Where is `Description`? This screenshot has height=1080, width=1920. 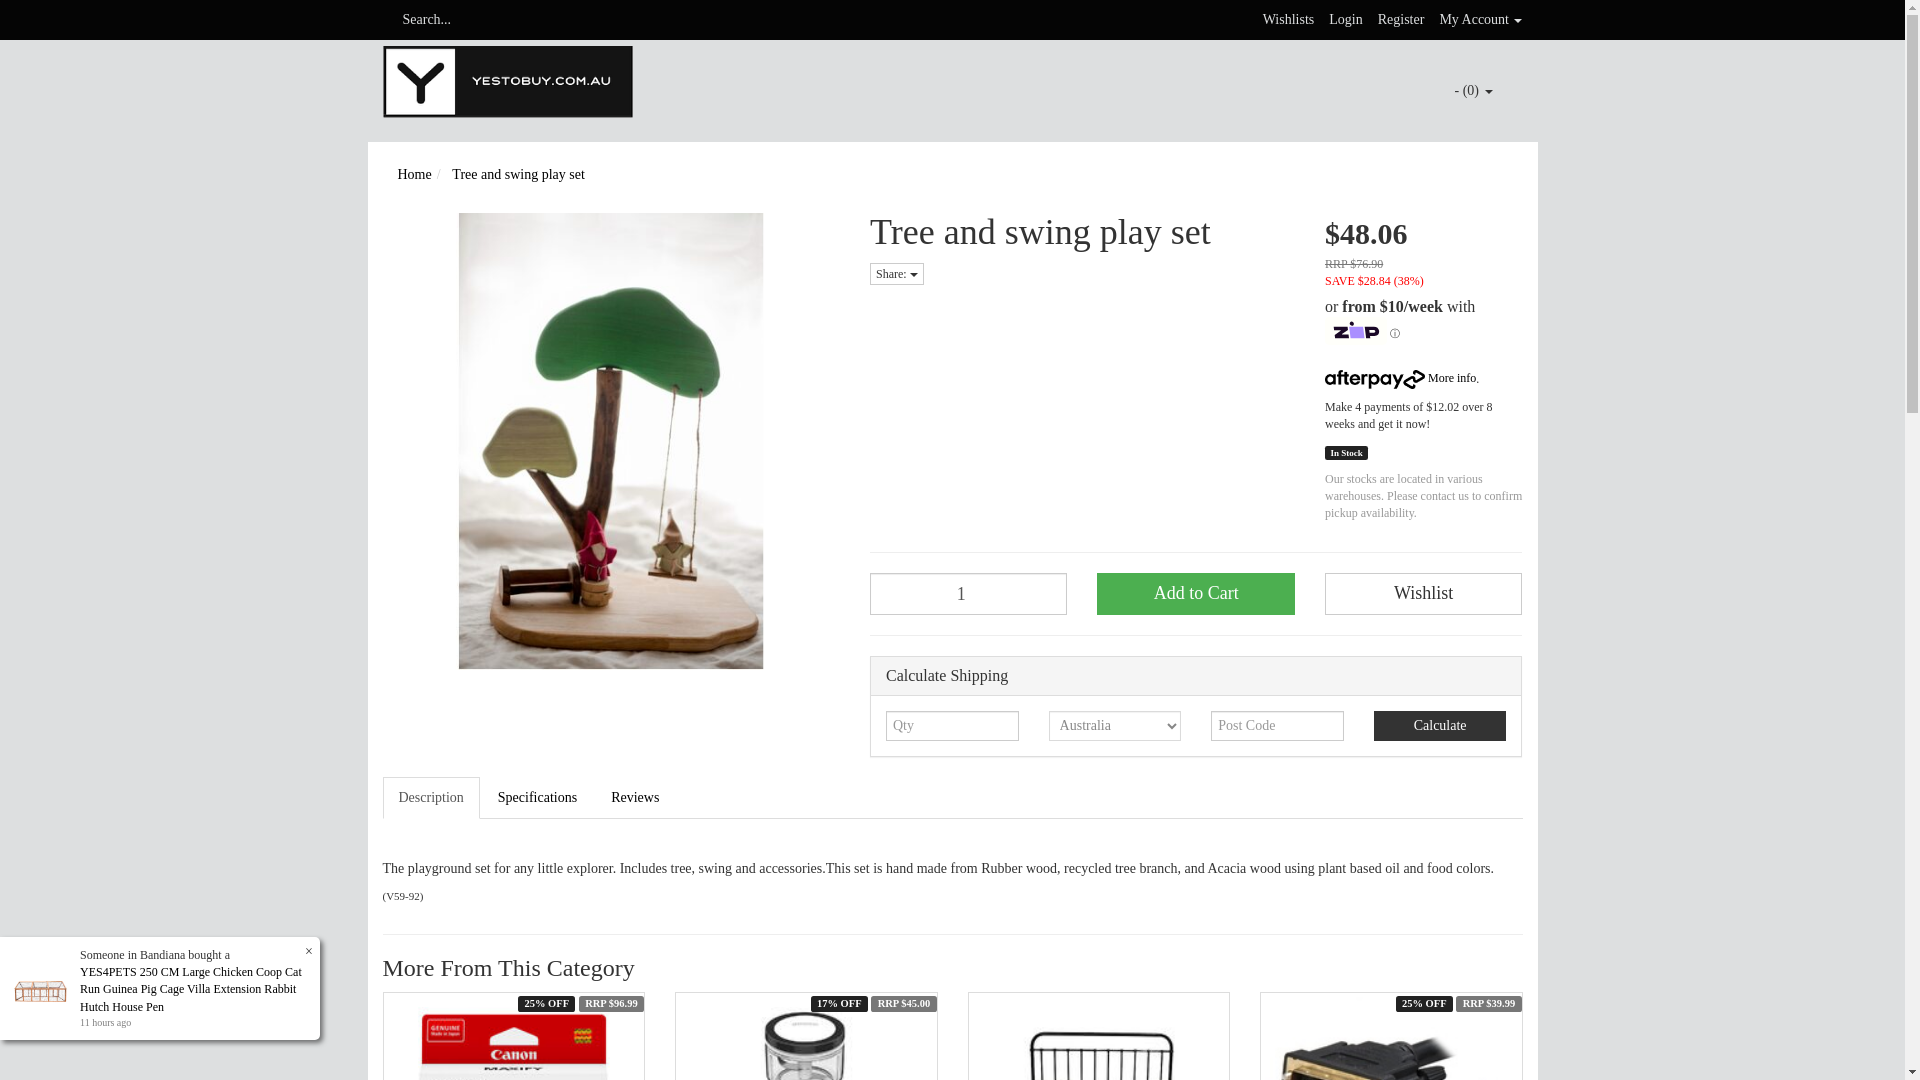 Description is located at coordinates (430, 797).